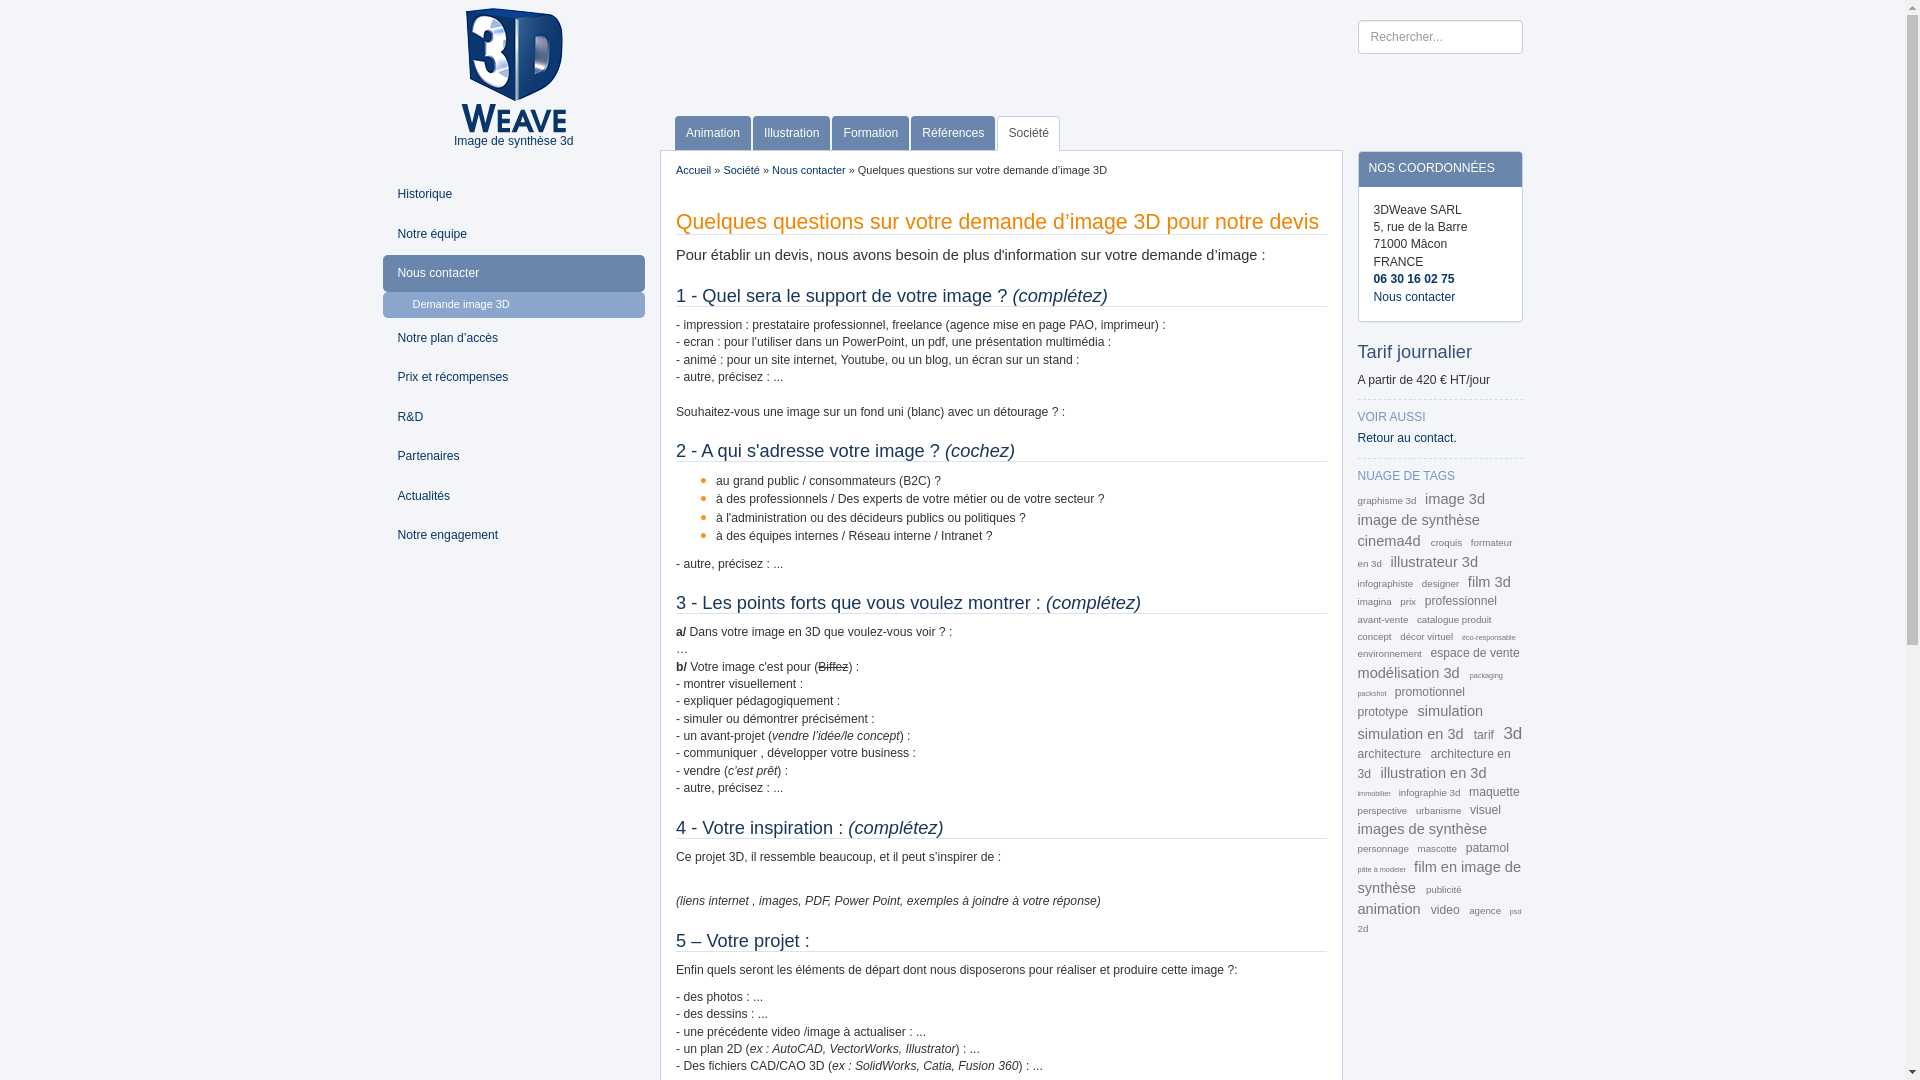  What do you see at coordinates (514, 456) in the screenshot?
I see `Partenaires` at bounding box center [514, 456].